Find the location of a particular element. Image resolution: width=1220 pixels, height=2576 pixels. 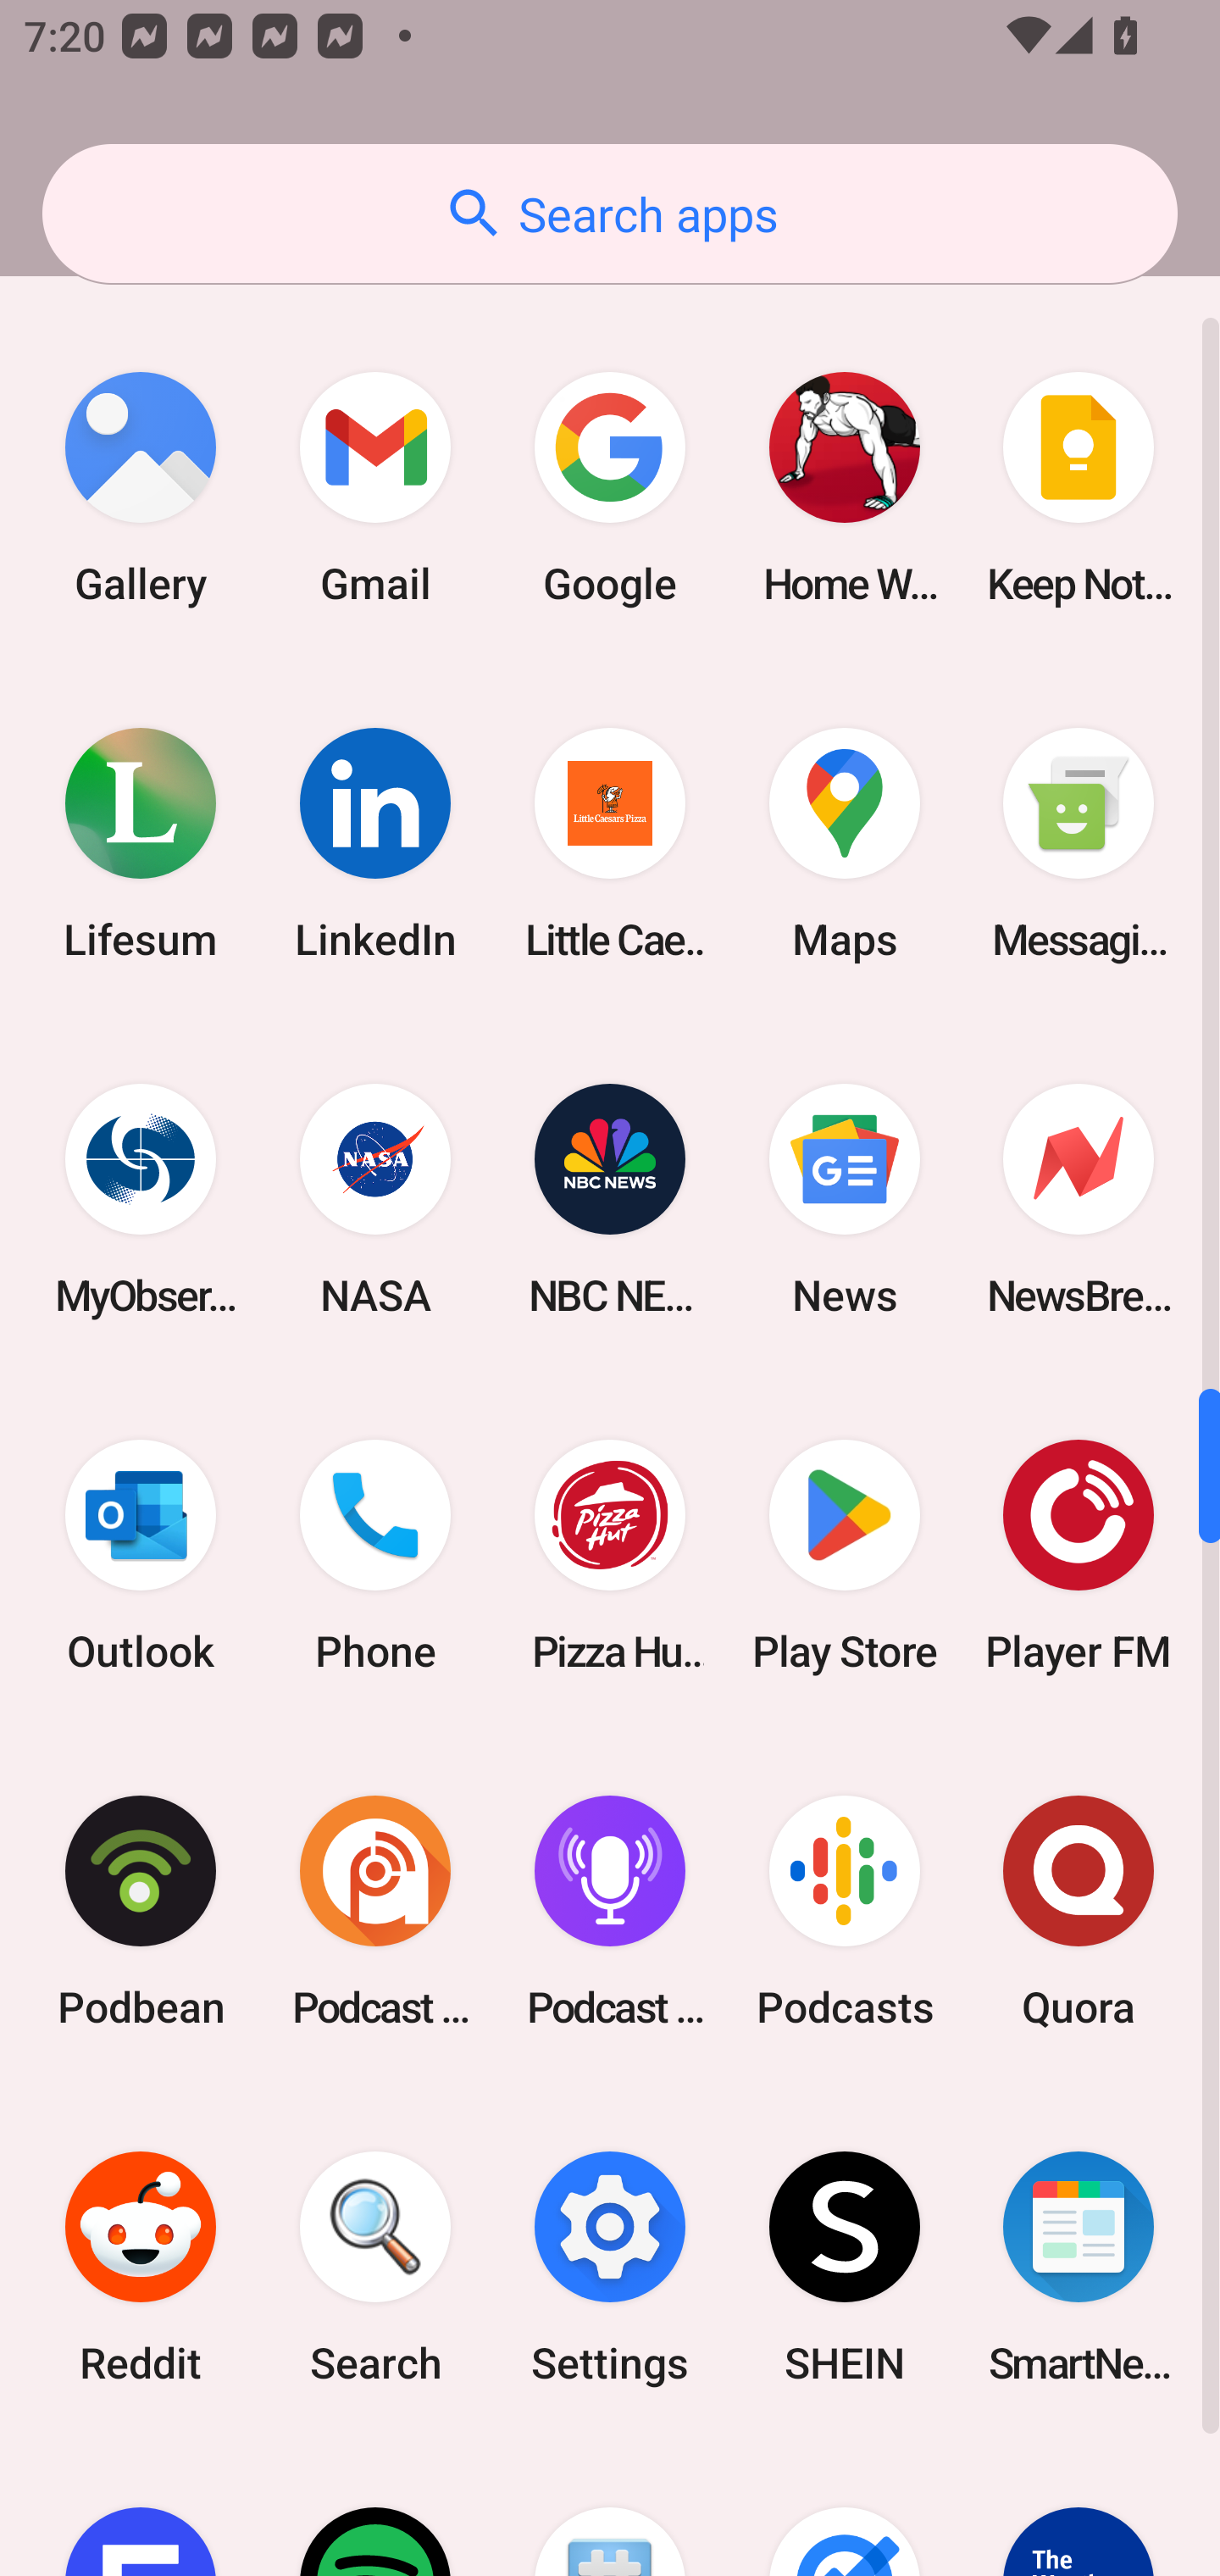

Podcast Addict is located at coordinates (375, 1911).